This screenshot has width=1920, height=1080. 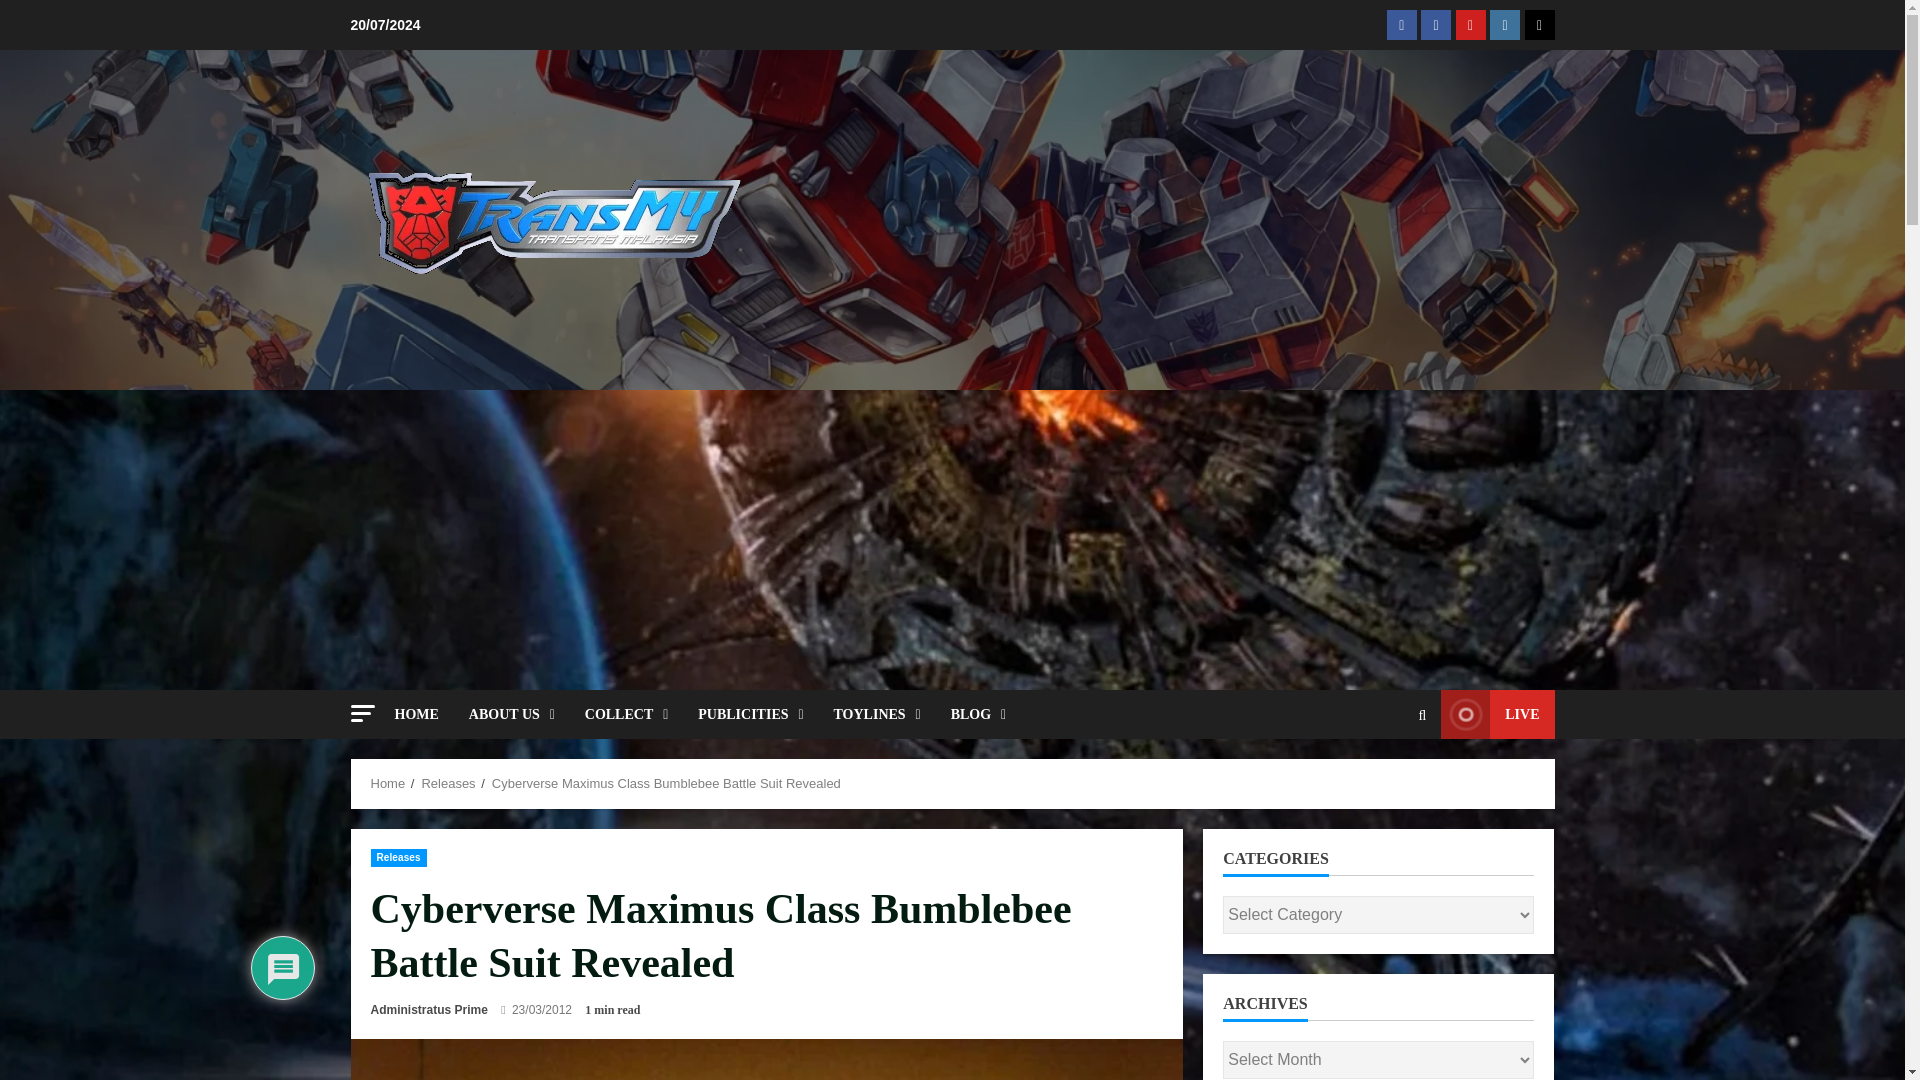 I want to click on ABOUT US, so click(x=512, y=714).